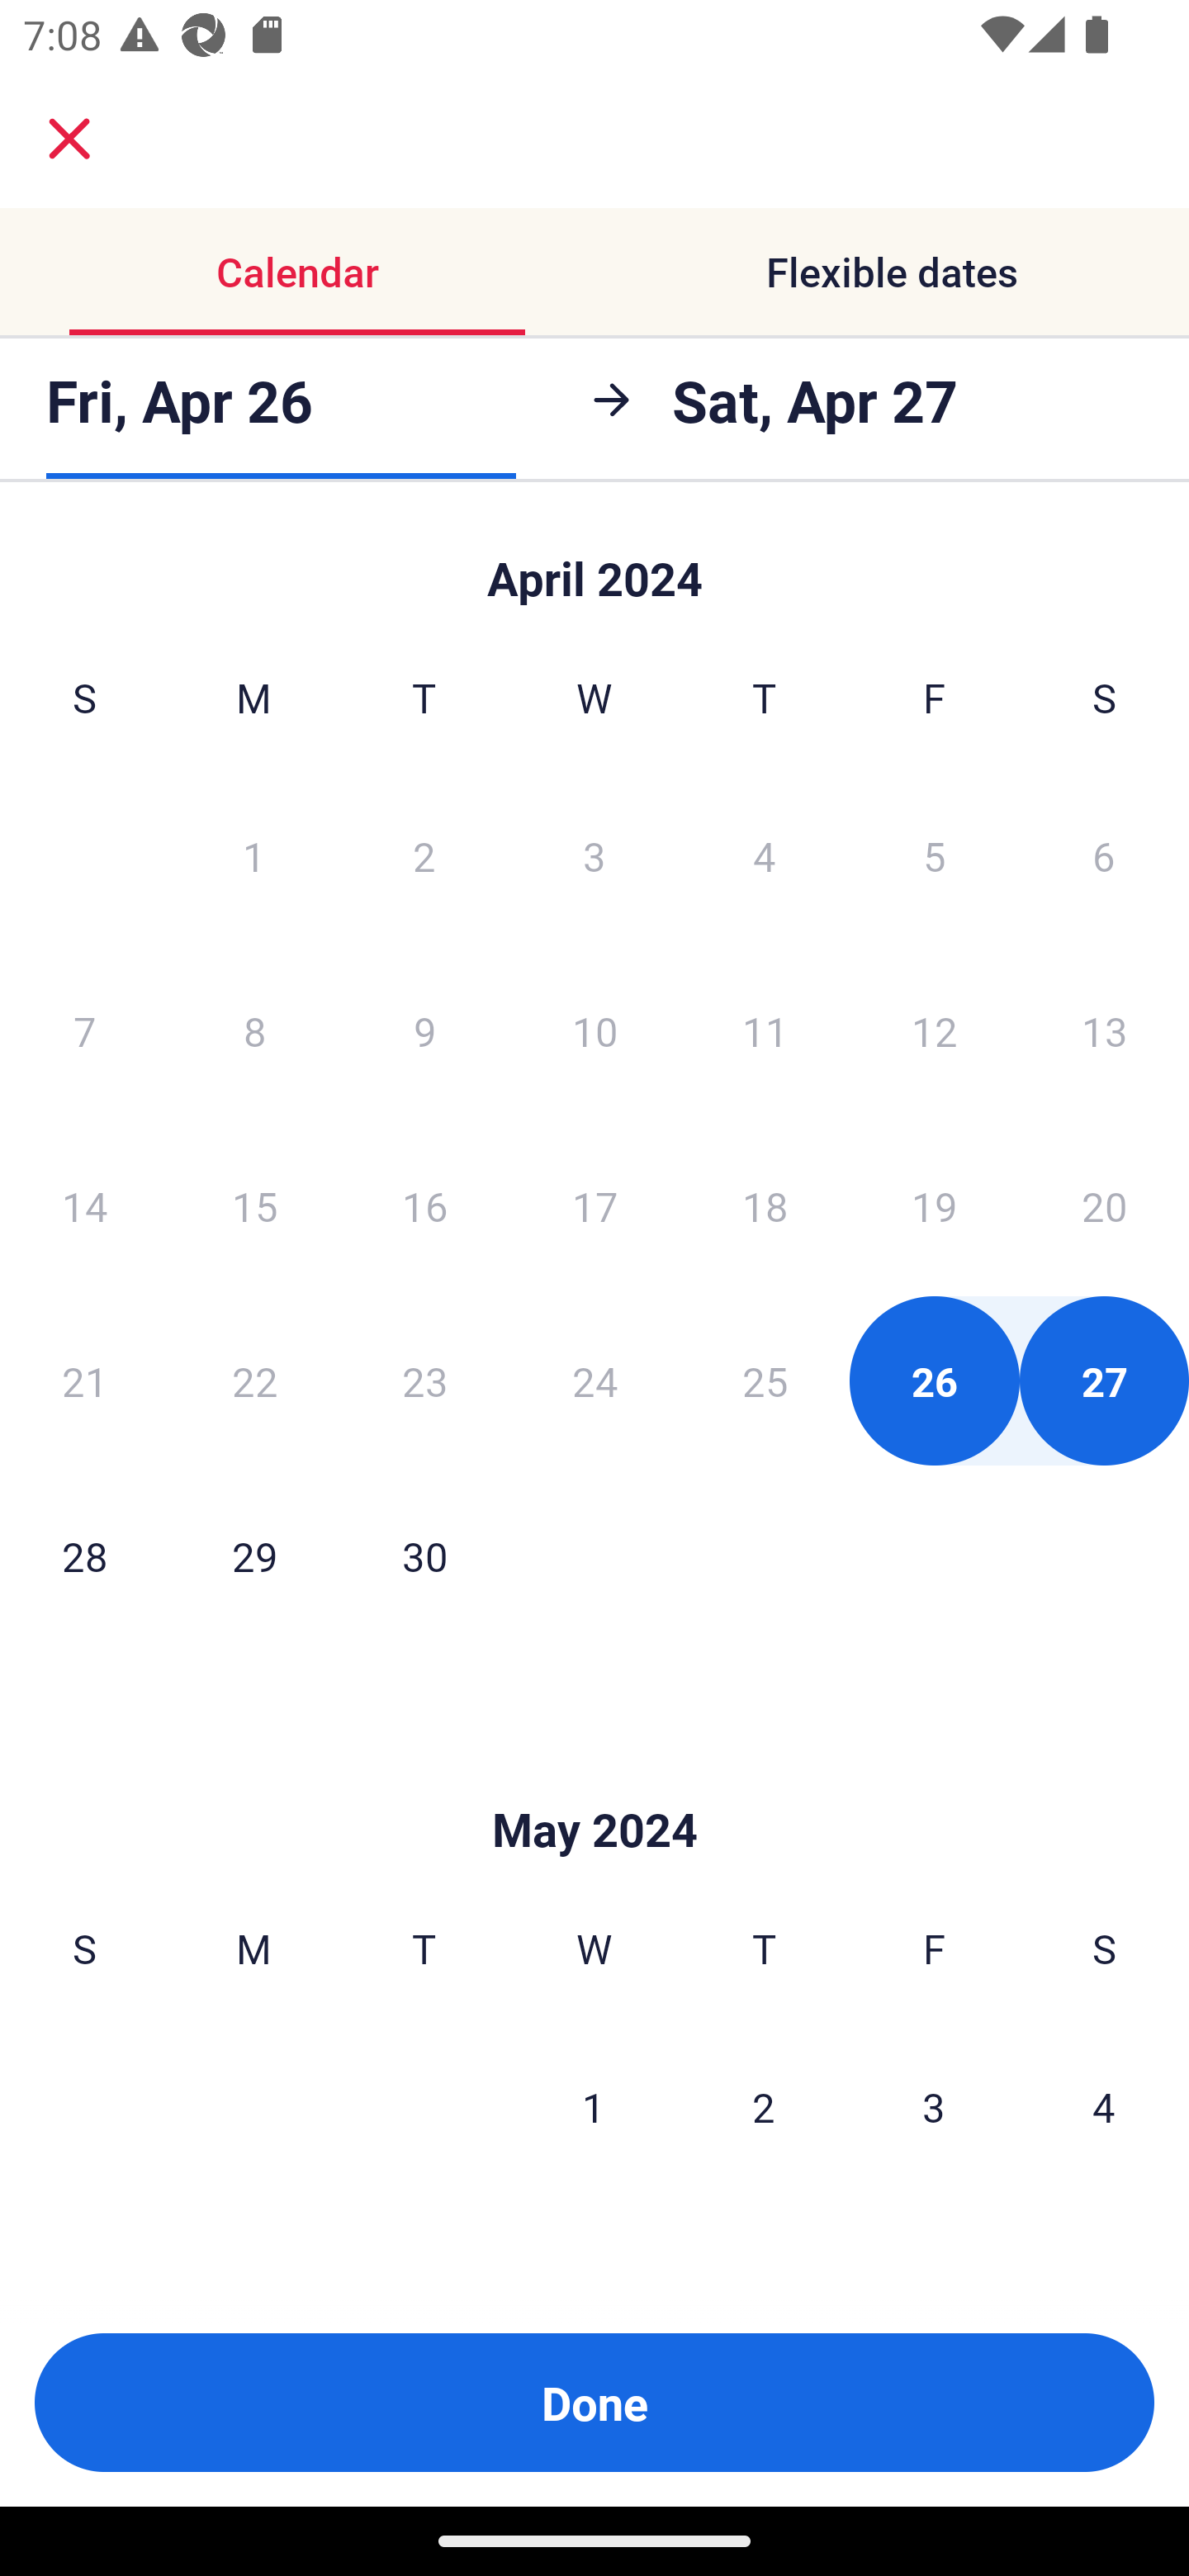 The image size is (1189, 2576). What do you see at coordinates (254, 1556) in the screenshot?
I see `29 Monday, April 29, 2024` at bounding box center [254, 1556].